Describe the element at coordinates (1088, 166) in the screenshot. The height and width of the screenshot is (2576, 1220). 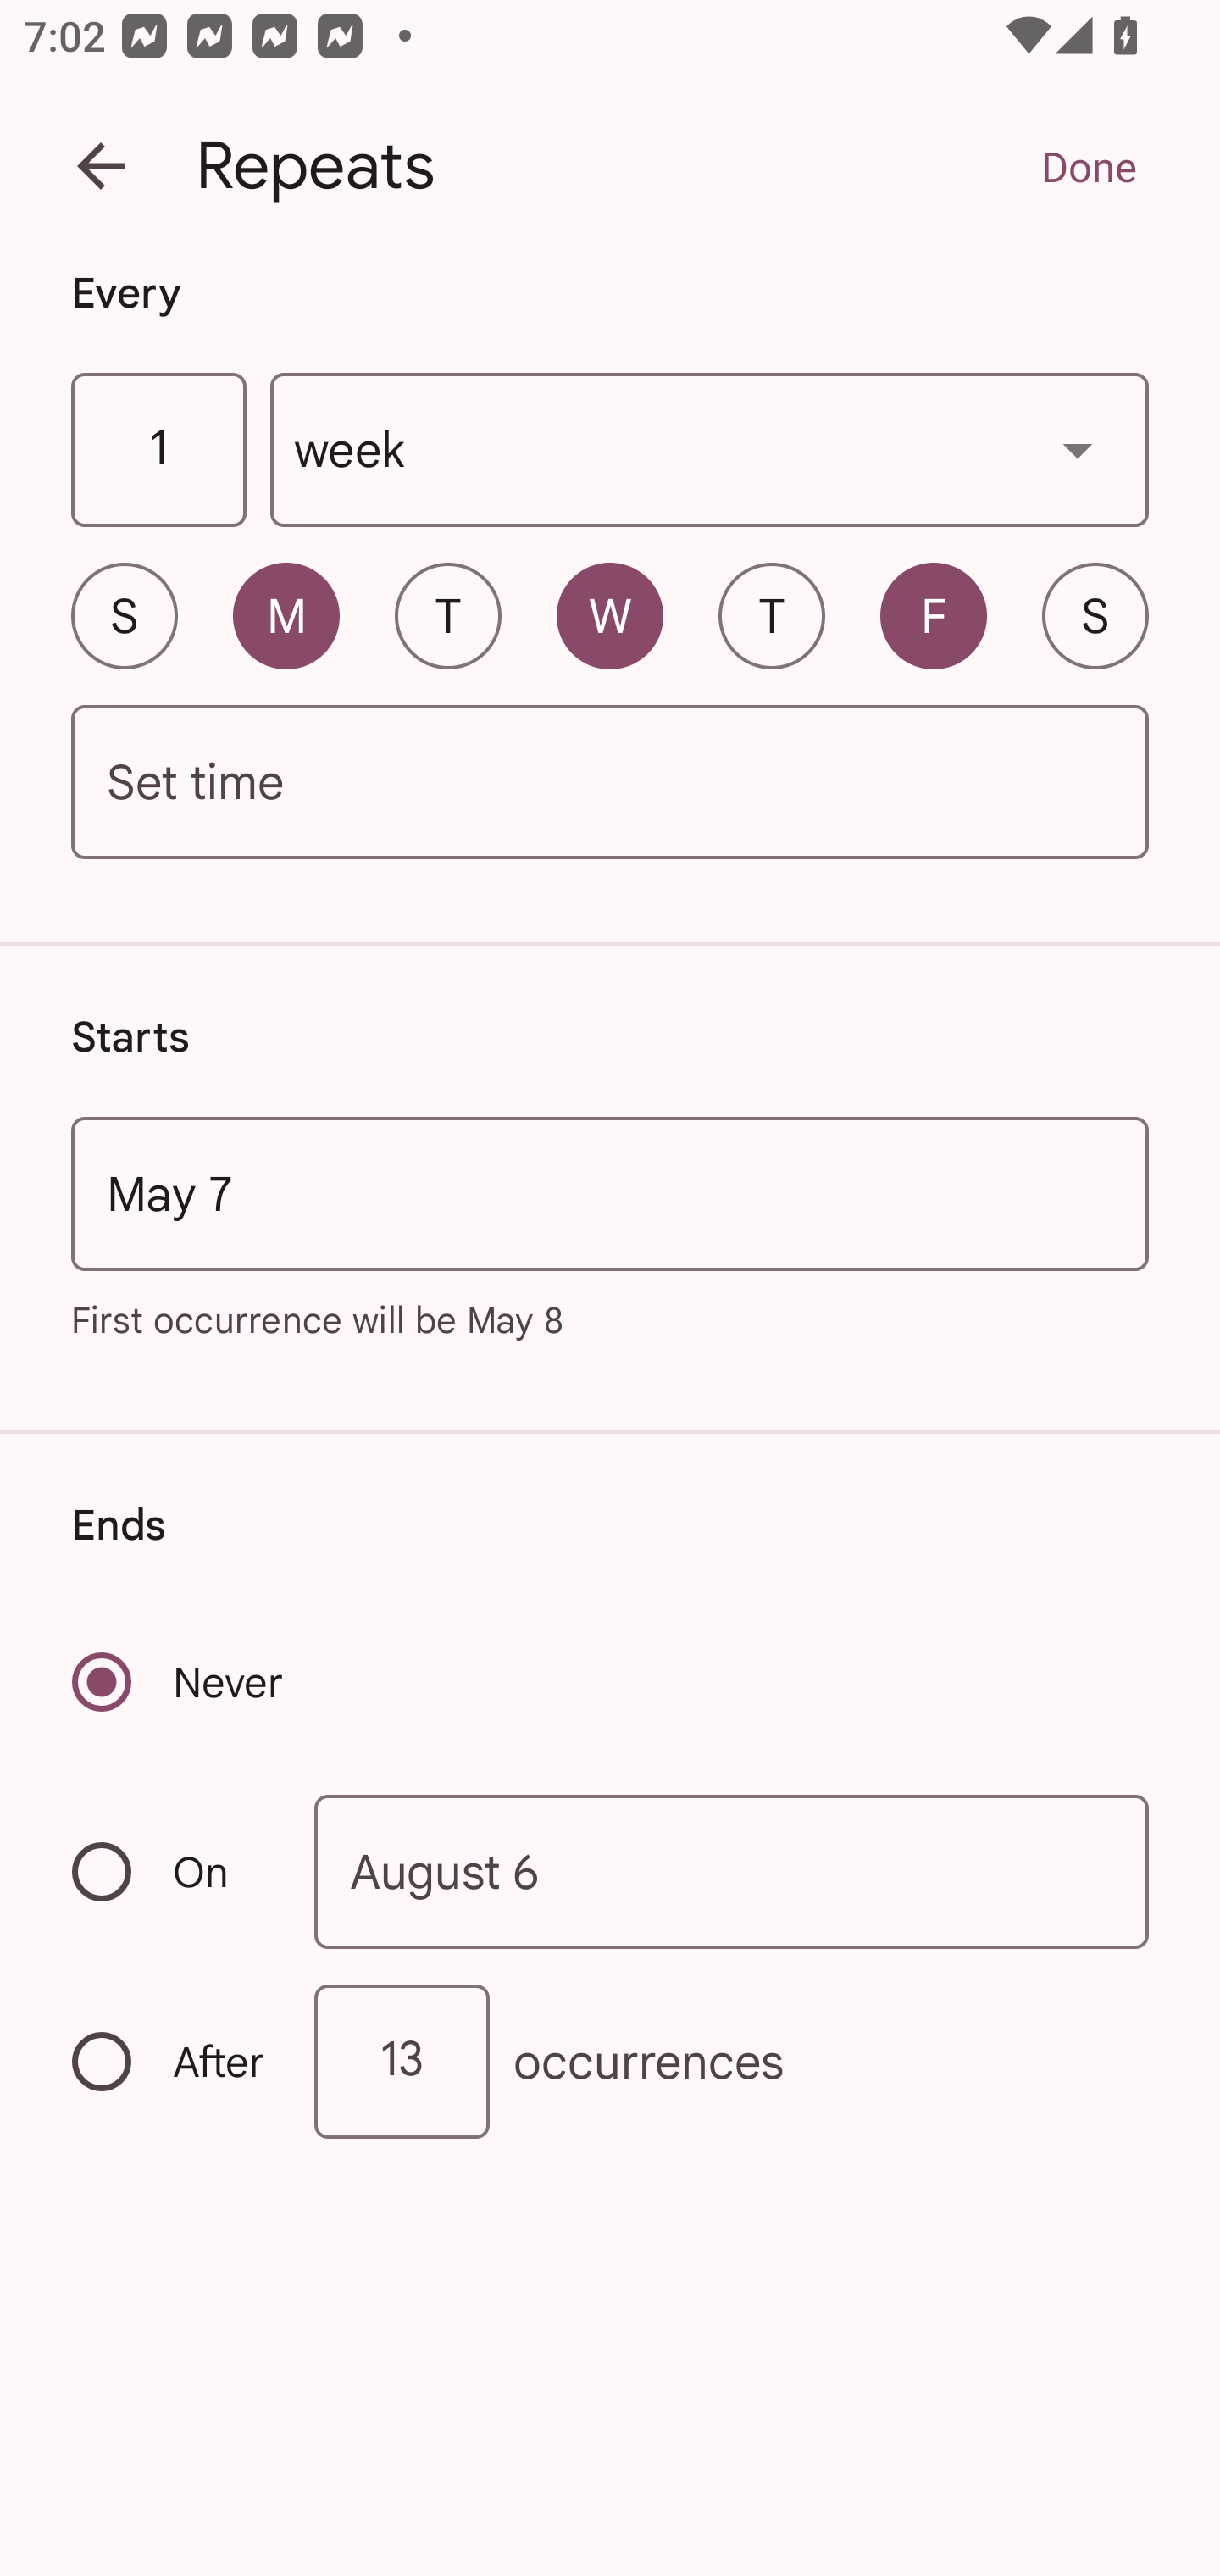
I see `Done` at that location.